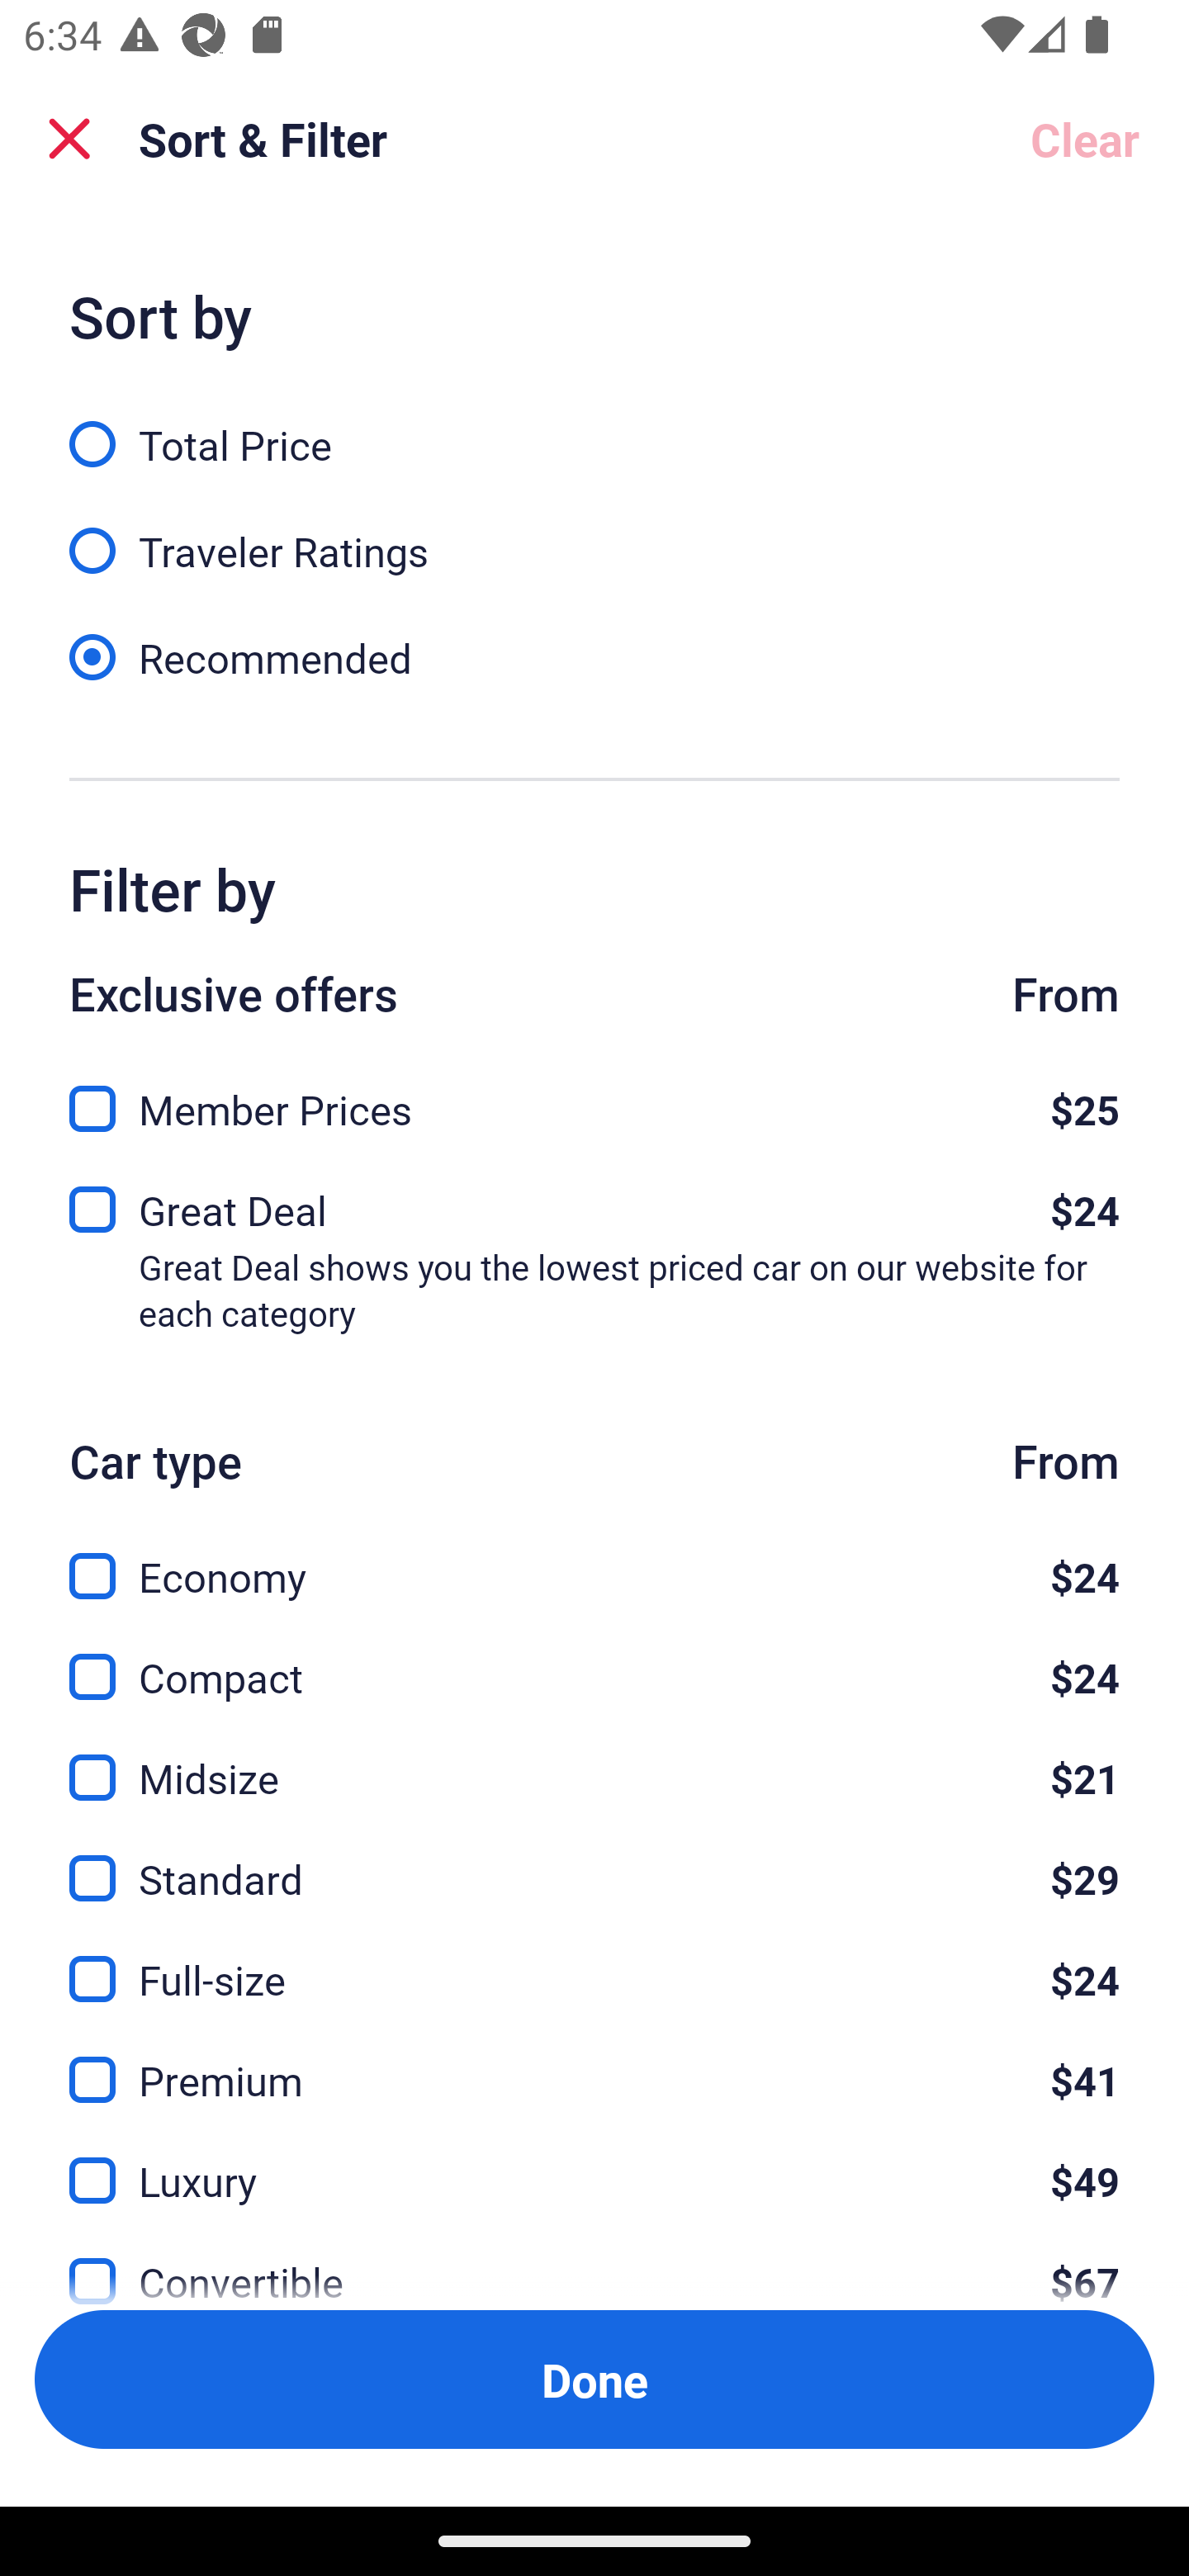 This screenshot has width=1189, height=2576. I want to click on Traveler Ratings, so click(594, 533).